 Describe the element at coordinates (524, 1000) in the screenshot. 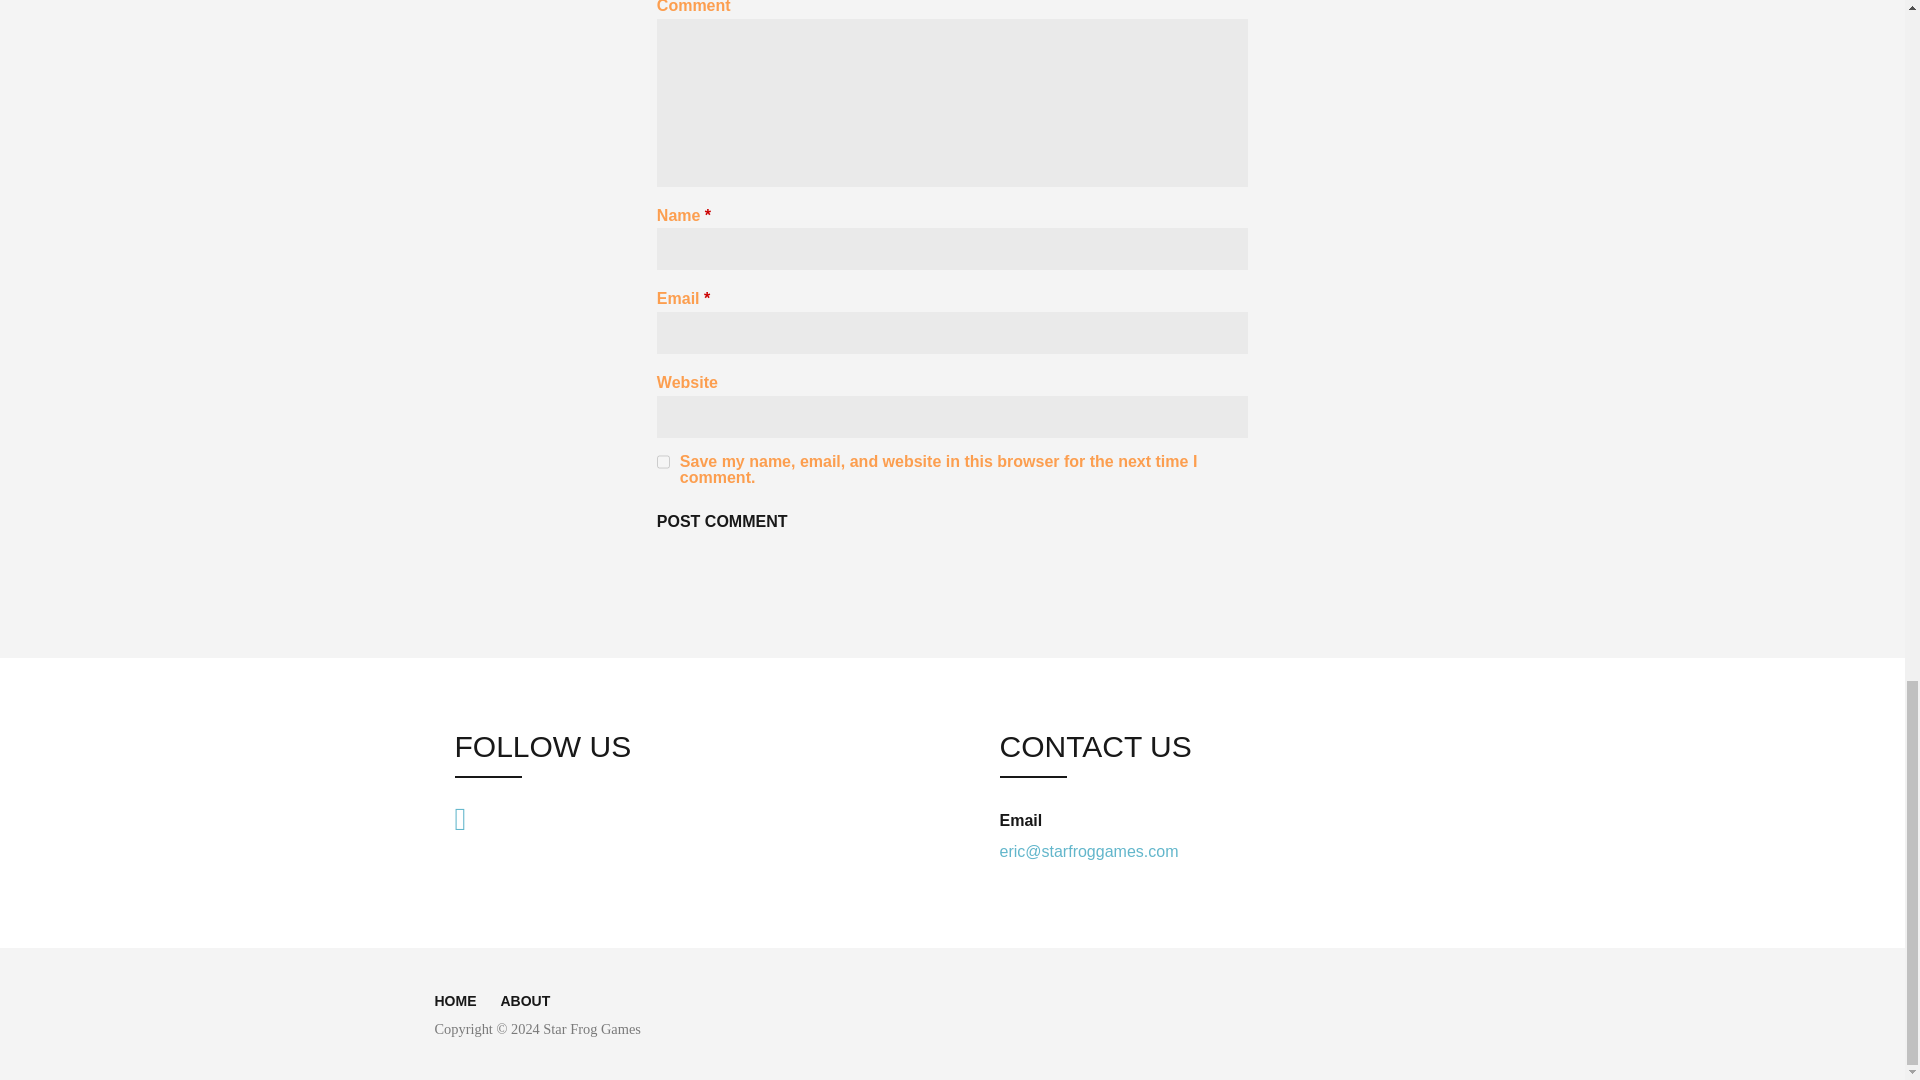

I see `ABOUT` at that location.